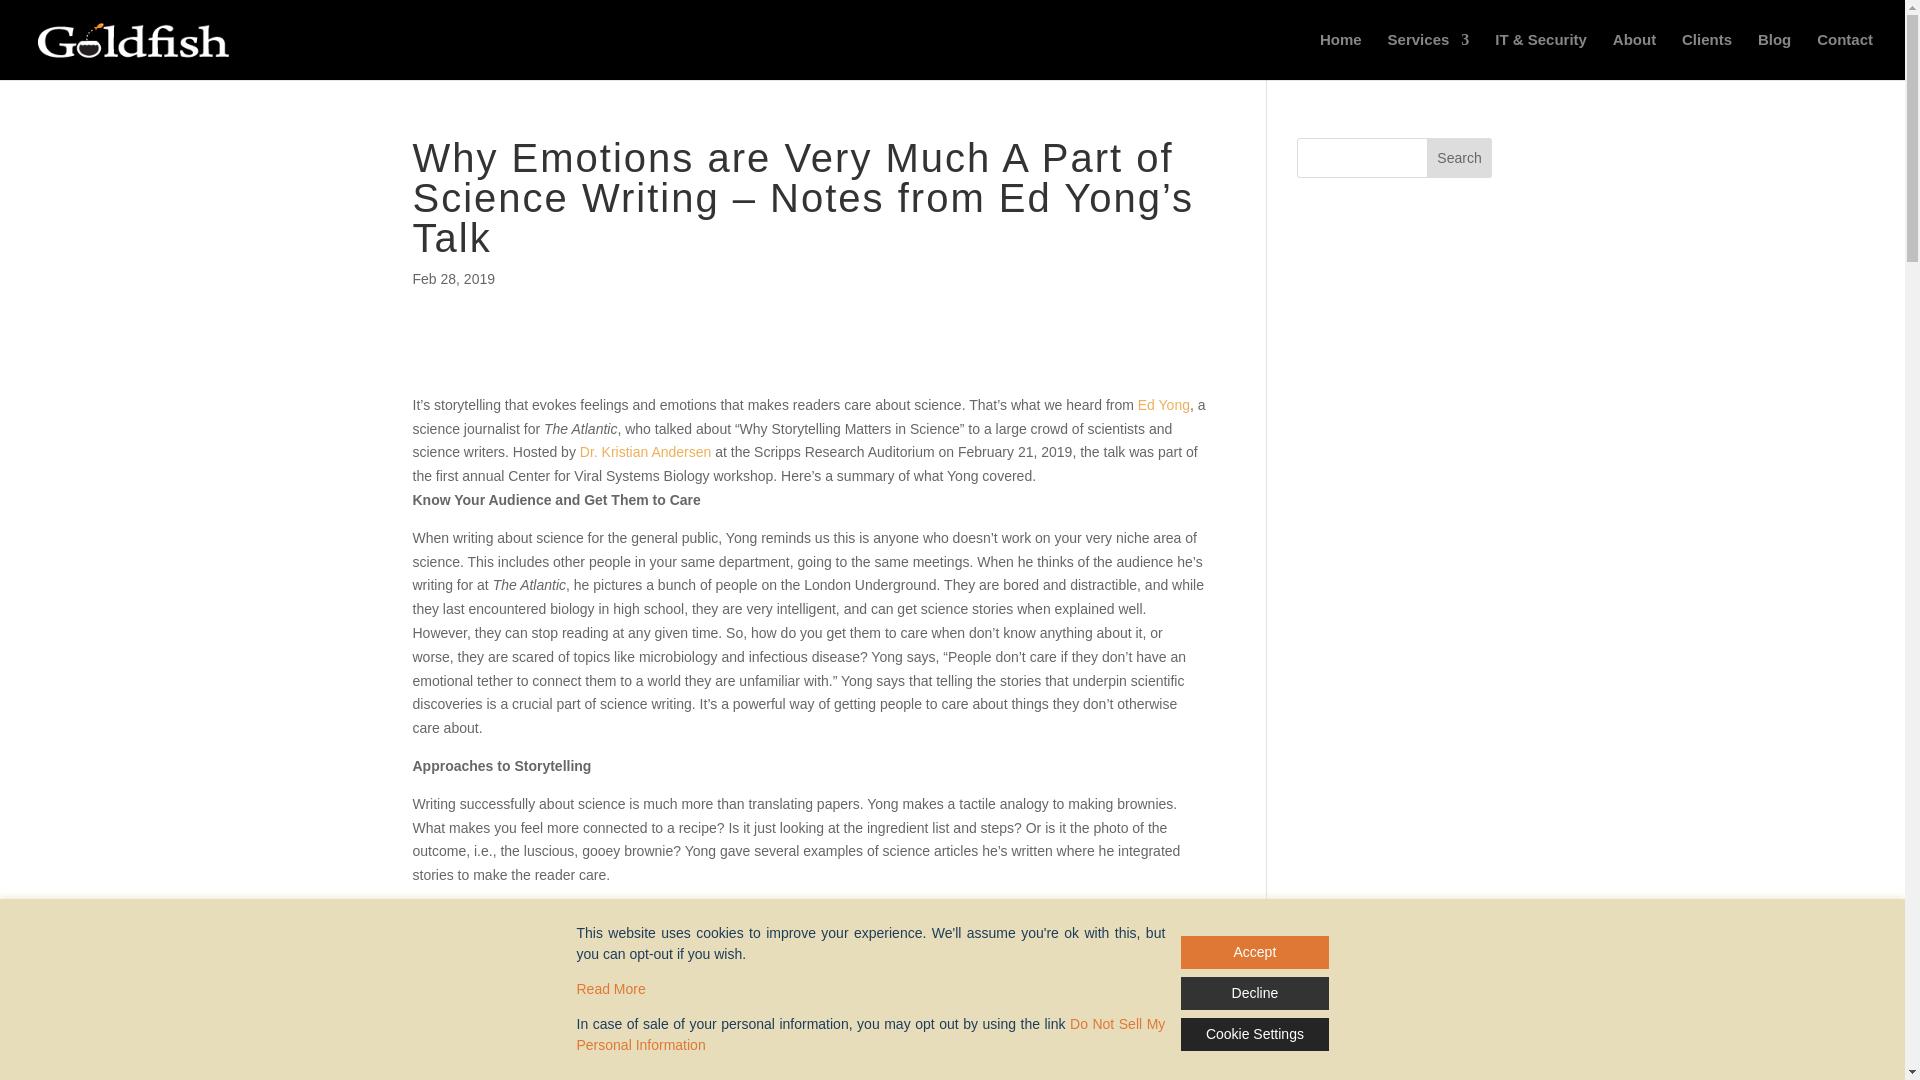 This screenshot has height=1080, width=1920. I want to click on Contact, so click(1844, 56).